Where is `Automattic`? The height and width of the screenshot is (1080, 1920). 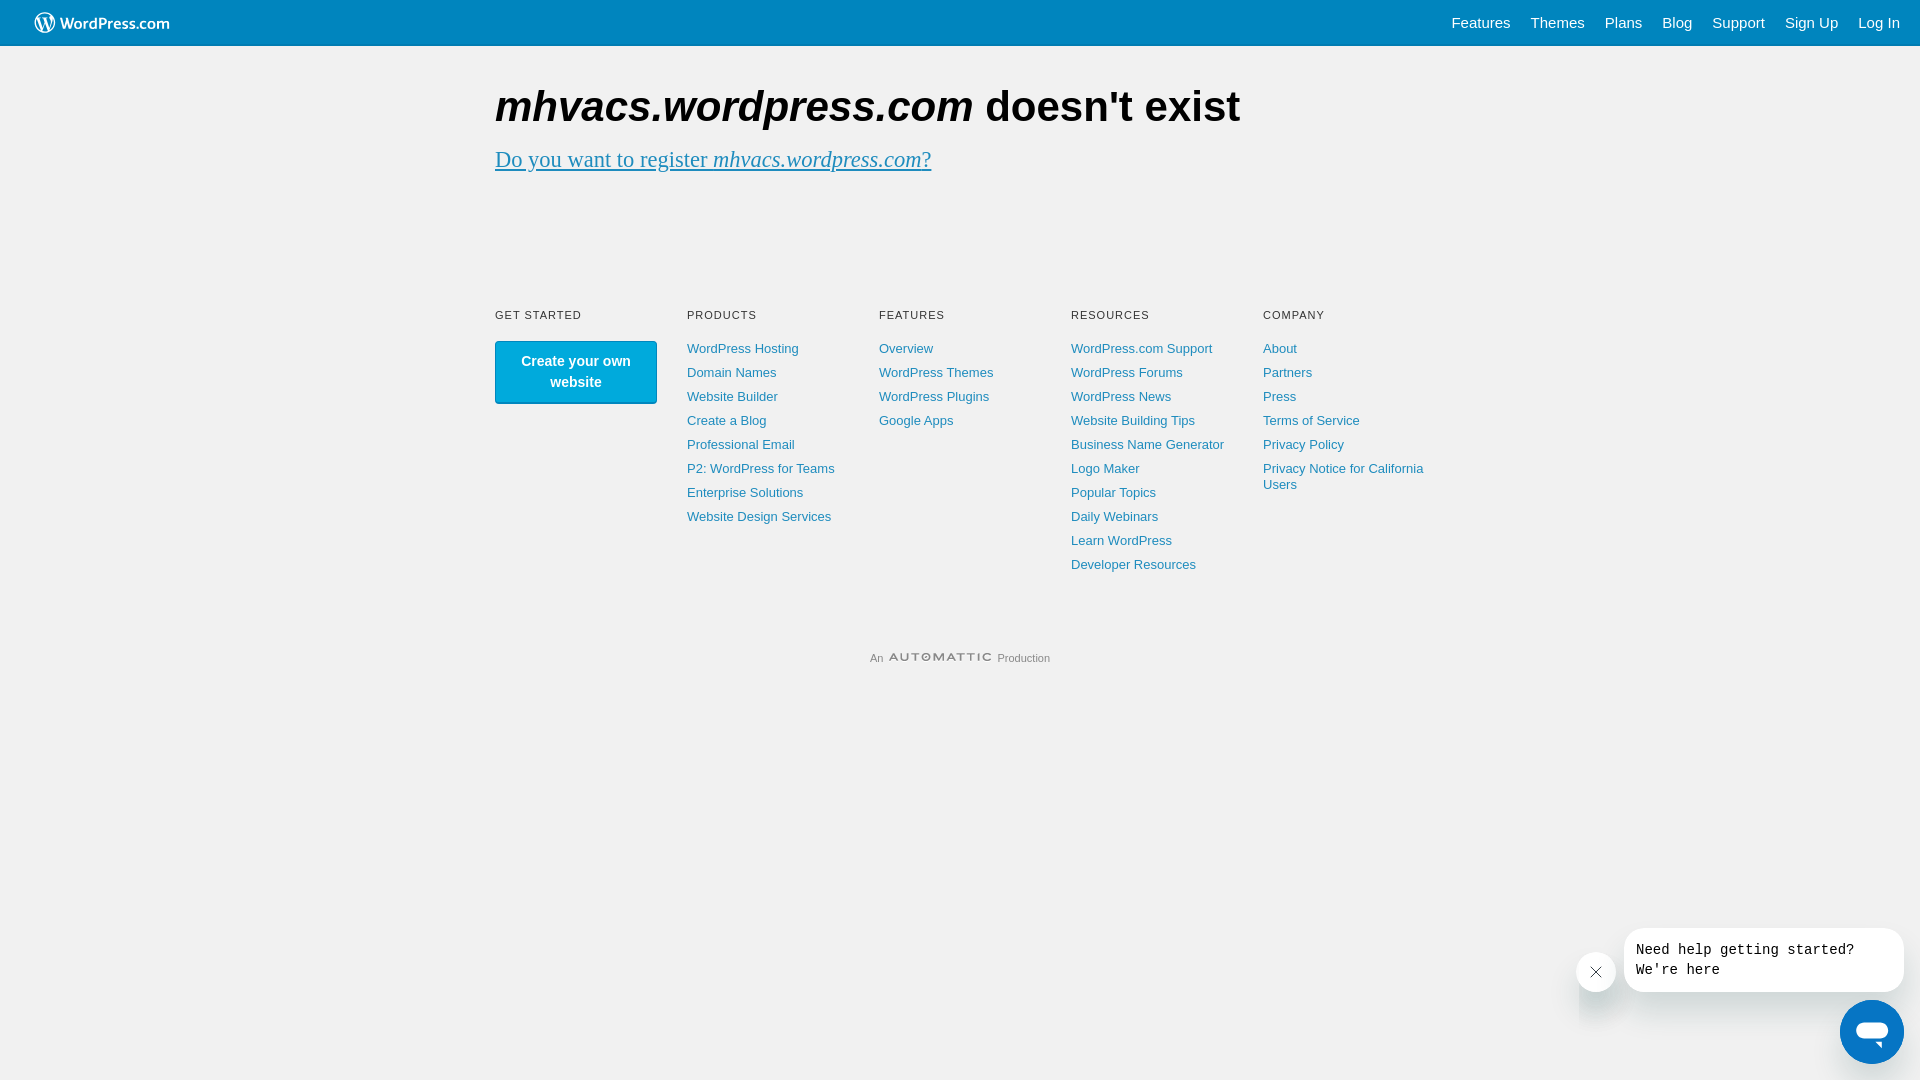
Automattic is located at coordinates (940, 658).